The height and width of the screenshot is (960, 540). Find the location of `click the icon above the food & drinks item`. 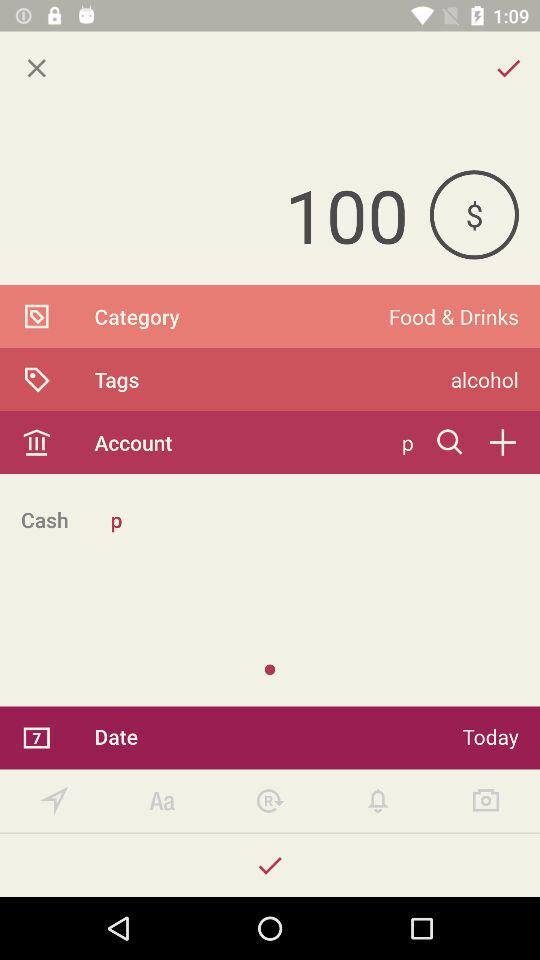

click the icon above the food & drinks item is located at coordinates (474, 214).